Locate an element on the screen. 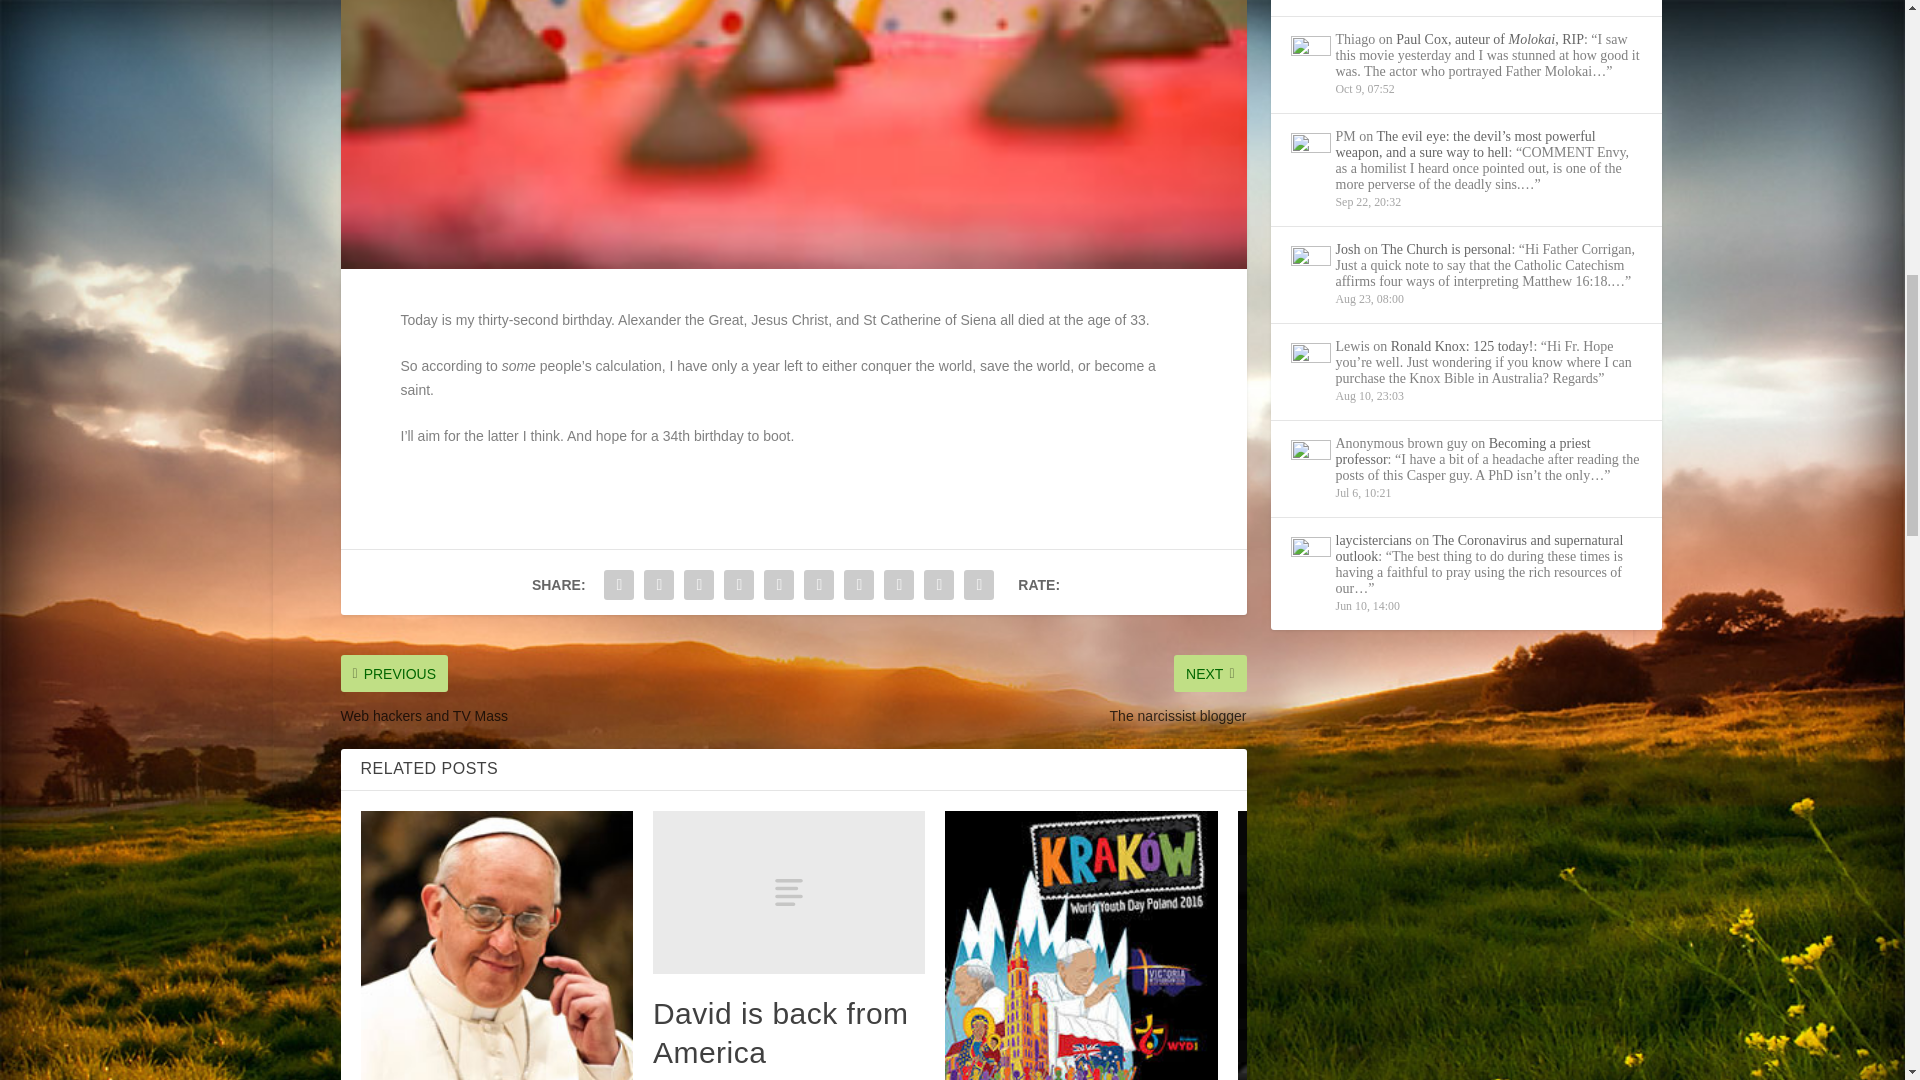 The width and height of the screenshot is (1920, 1080). Share "On this day in 1981" via Facebook is located at coordinates (619, 584).